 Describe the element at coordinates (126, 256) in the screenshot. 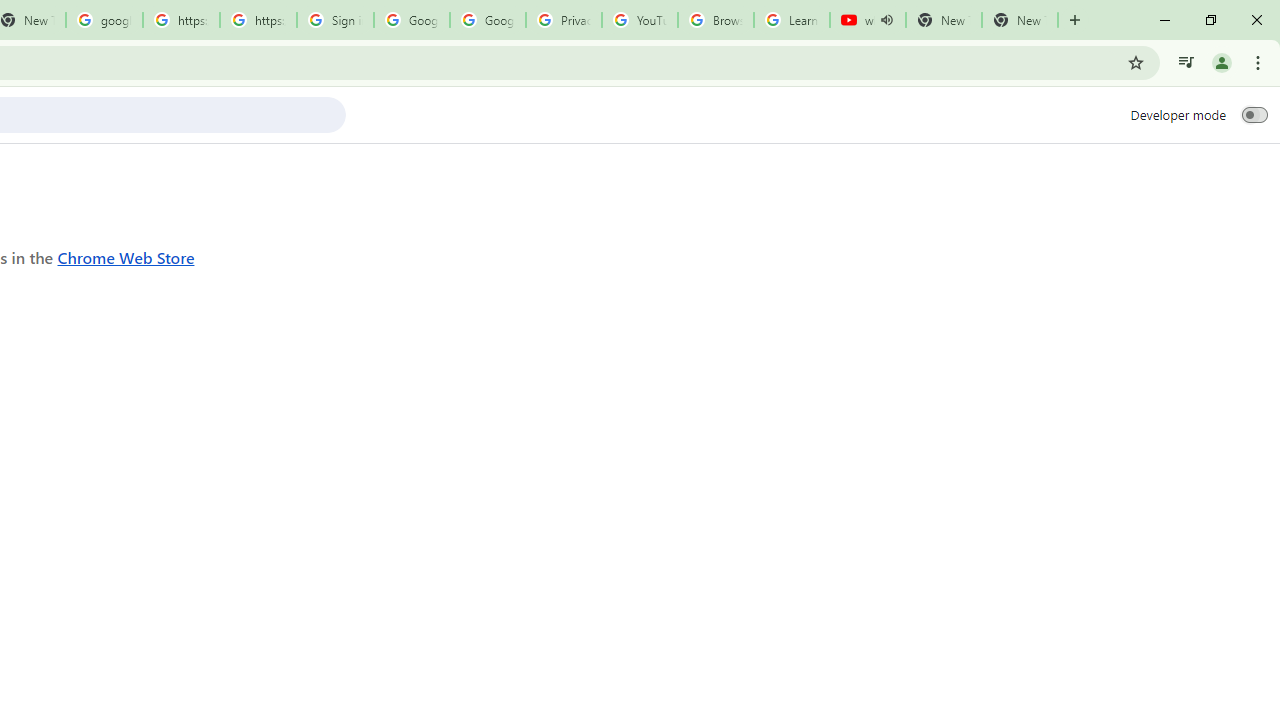

I see `Chrome Web Store` at that location.